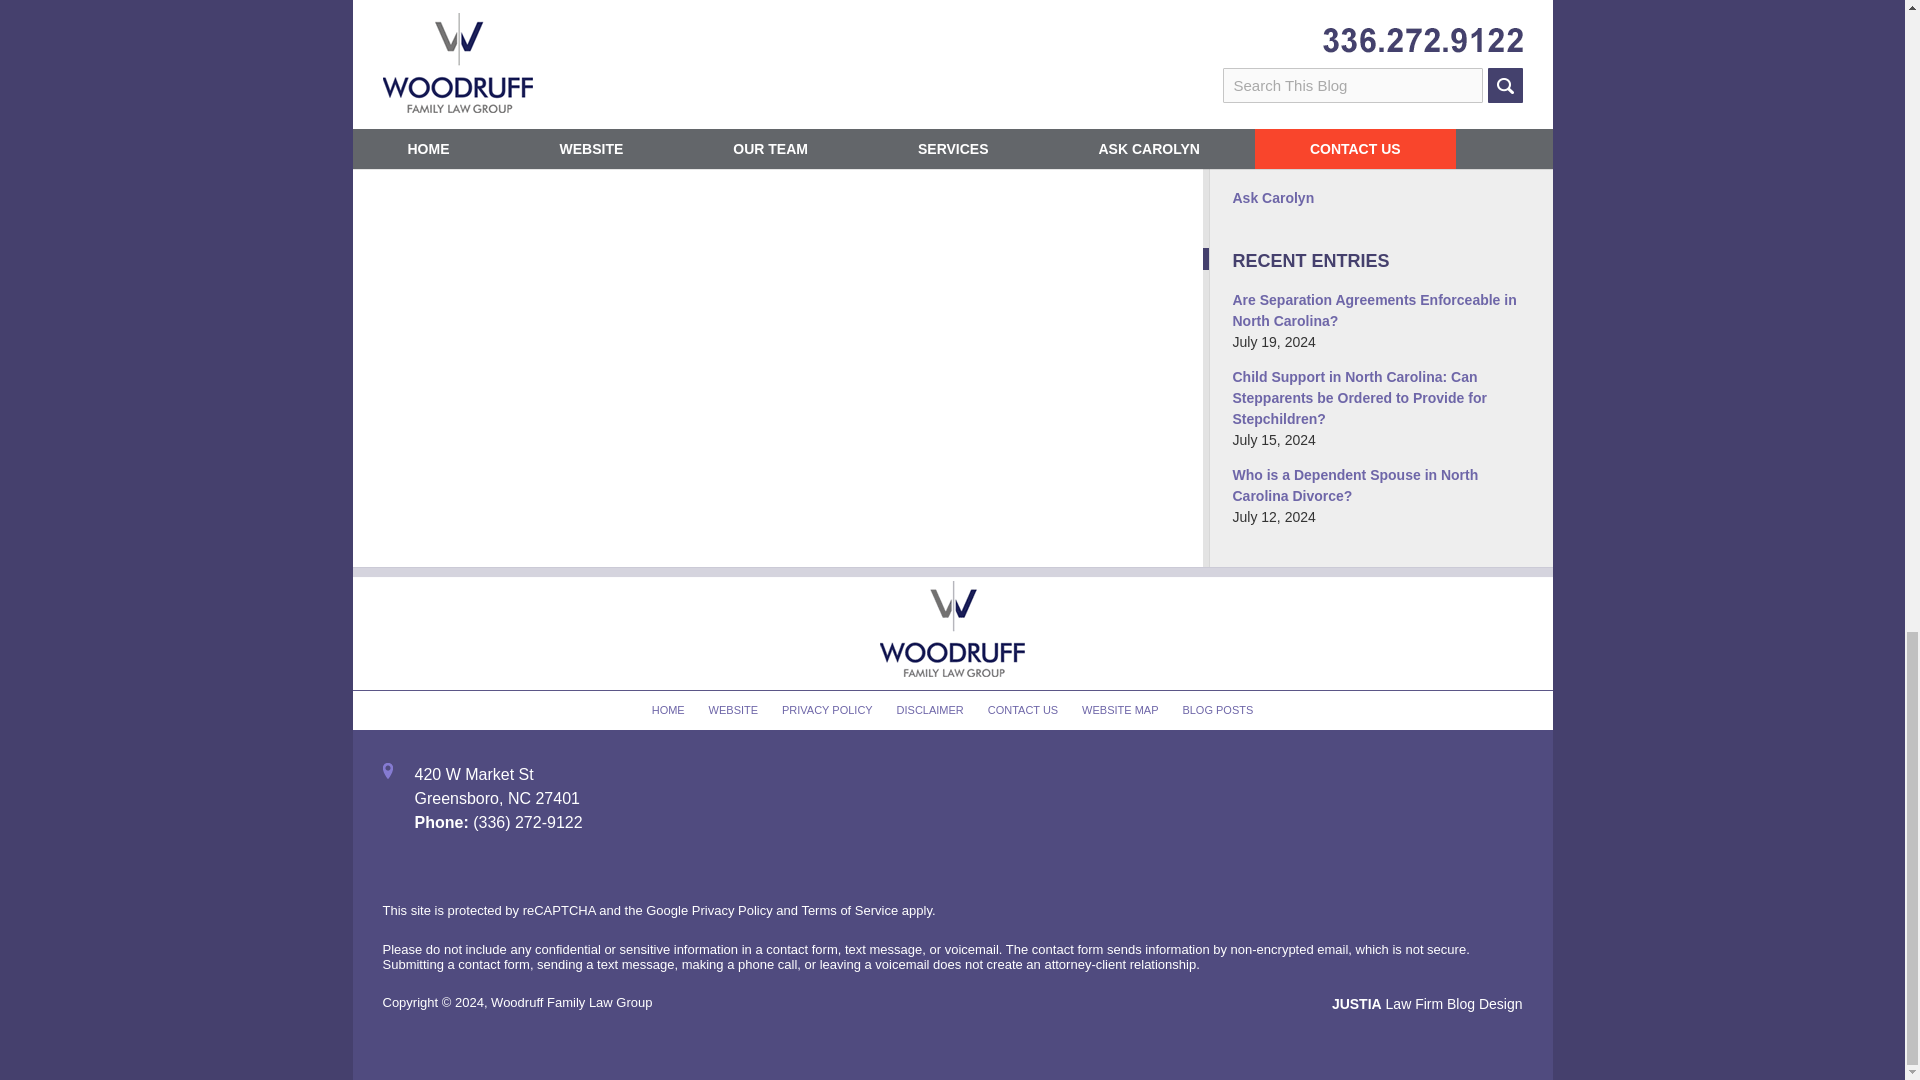 The image size is (1920, 1080). What do you see at coordinates (495, 60) in the screenshot?
I see `Home` at bounding box center [495, 60].